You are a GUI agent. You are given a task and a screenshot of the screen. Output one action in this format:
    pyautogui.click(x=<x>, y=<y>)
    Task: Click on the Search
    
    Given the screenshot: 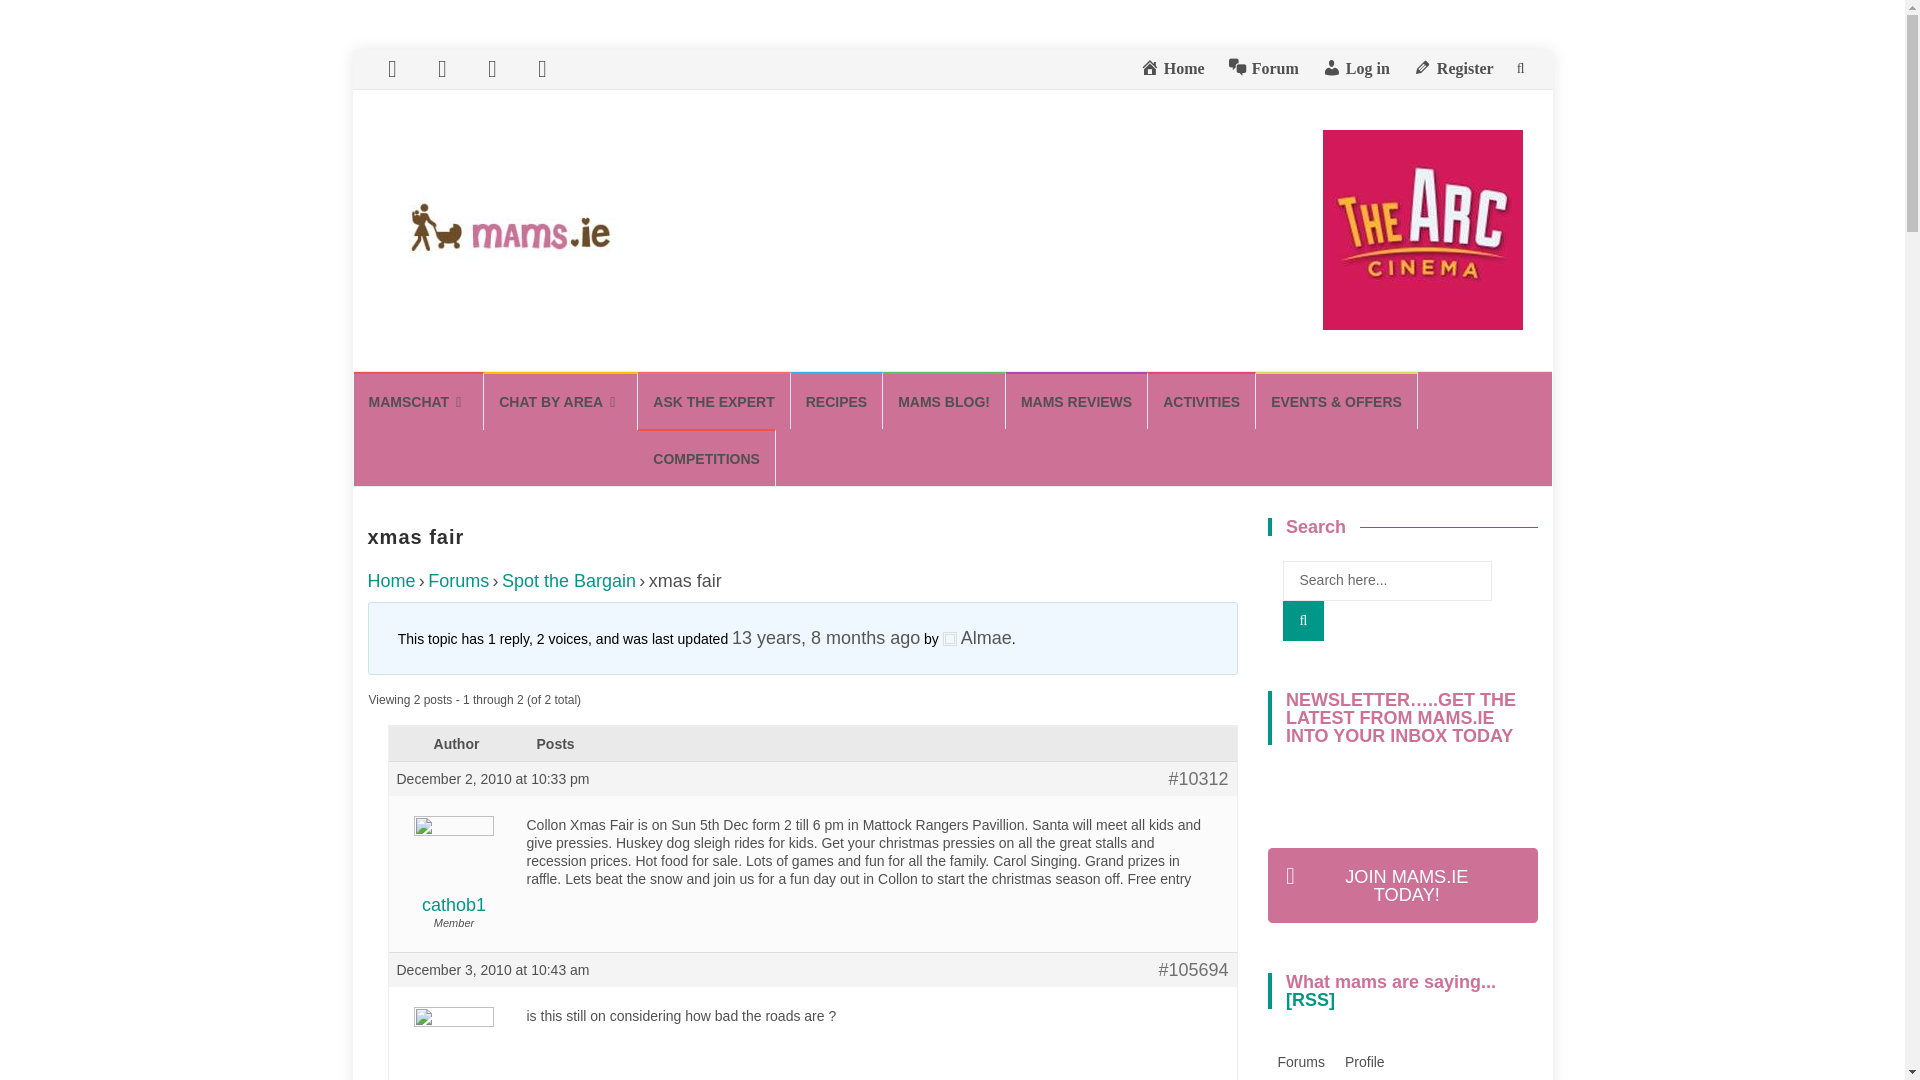 What is the action you would take?
    pyautogui.click(x=1303, y=620)
    